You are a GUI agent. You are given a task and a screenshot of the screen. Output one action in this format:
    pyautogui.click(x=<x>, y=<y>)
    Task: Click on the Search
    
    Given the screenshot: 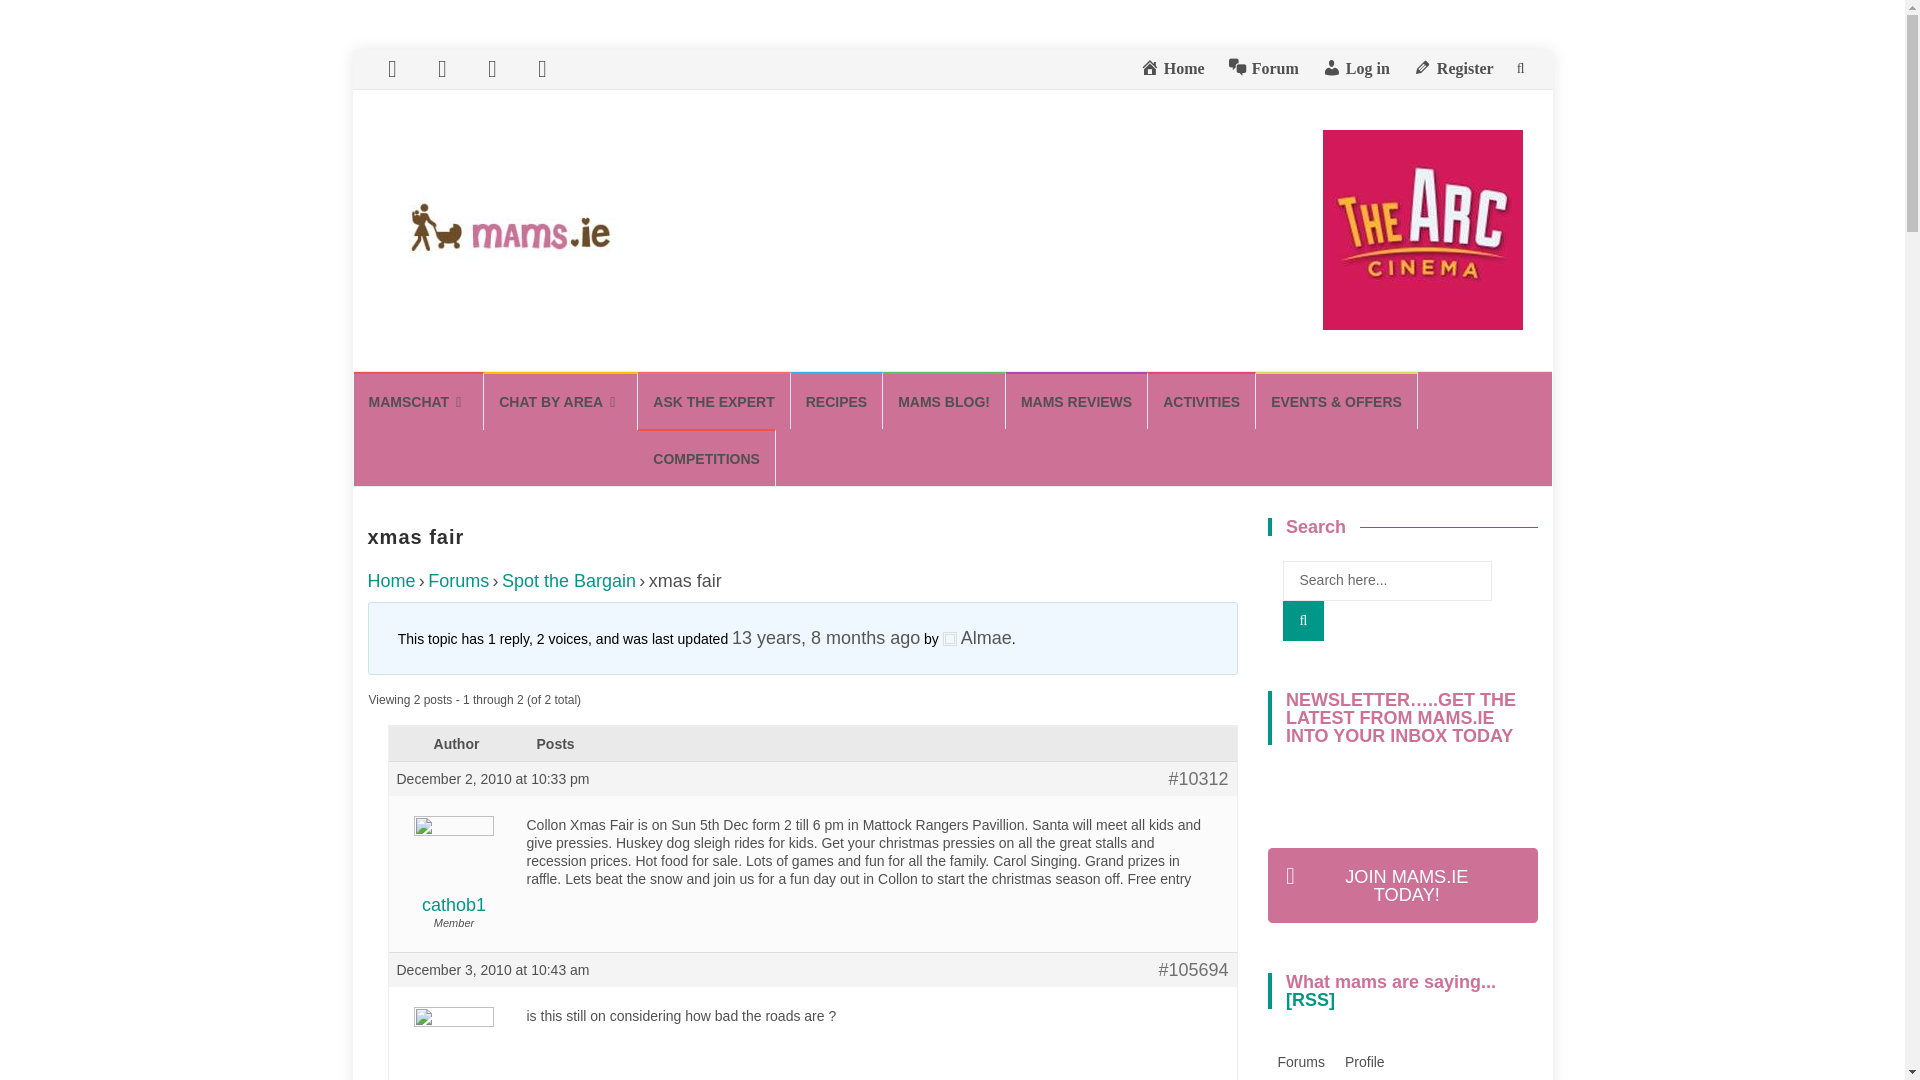 What is the action you would take?
    pyautogui.click(x=1303, y=620)
    